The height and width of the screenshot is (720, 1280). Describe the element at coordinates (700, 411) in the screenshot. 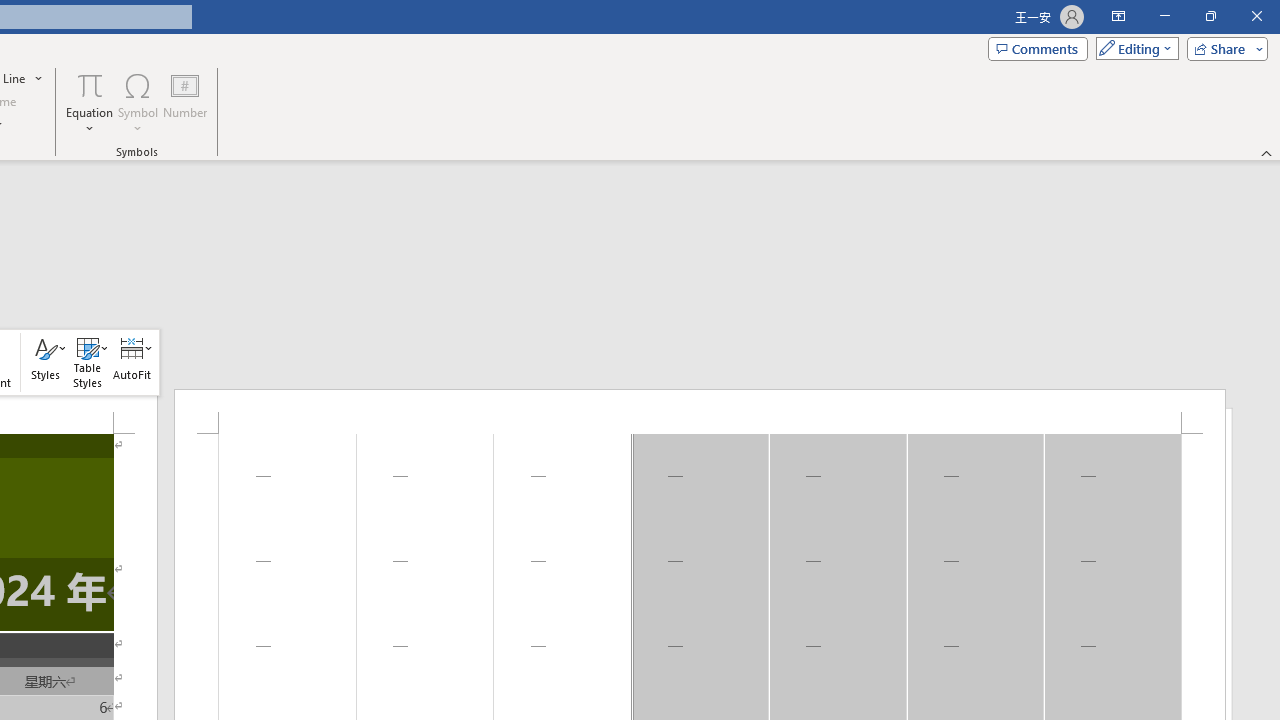

I see `Header -Section 1-` at that location.